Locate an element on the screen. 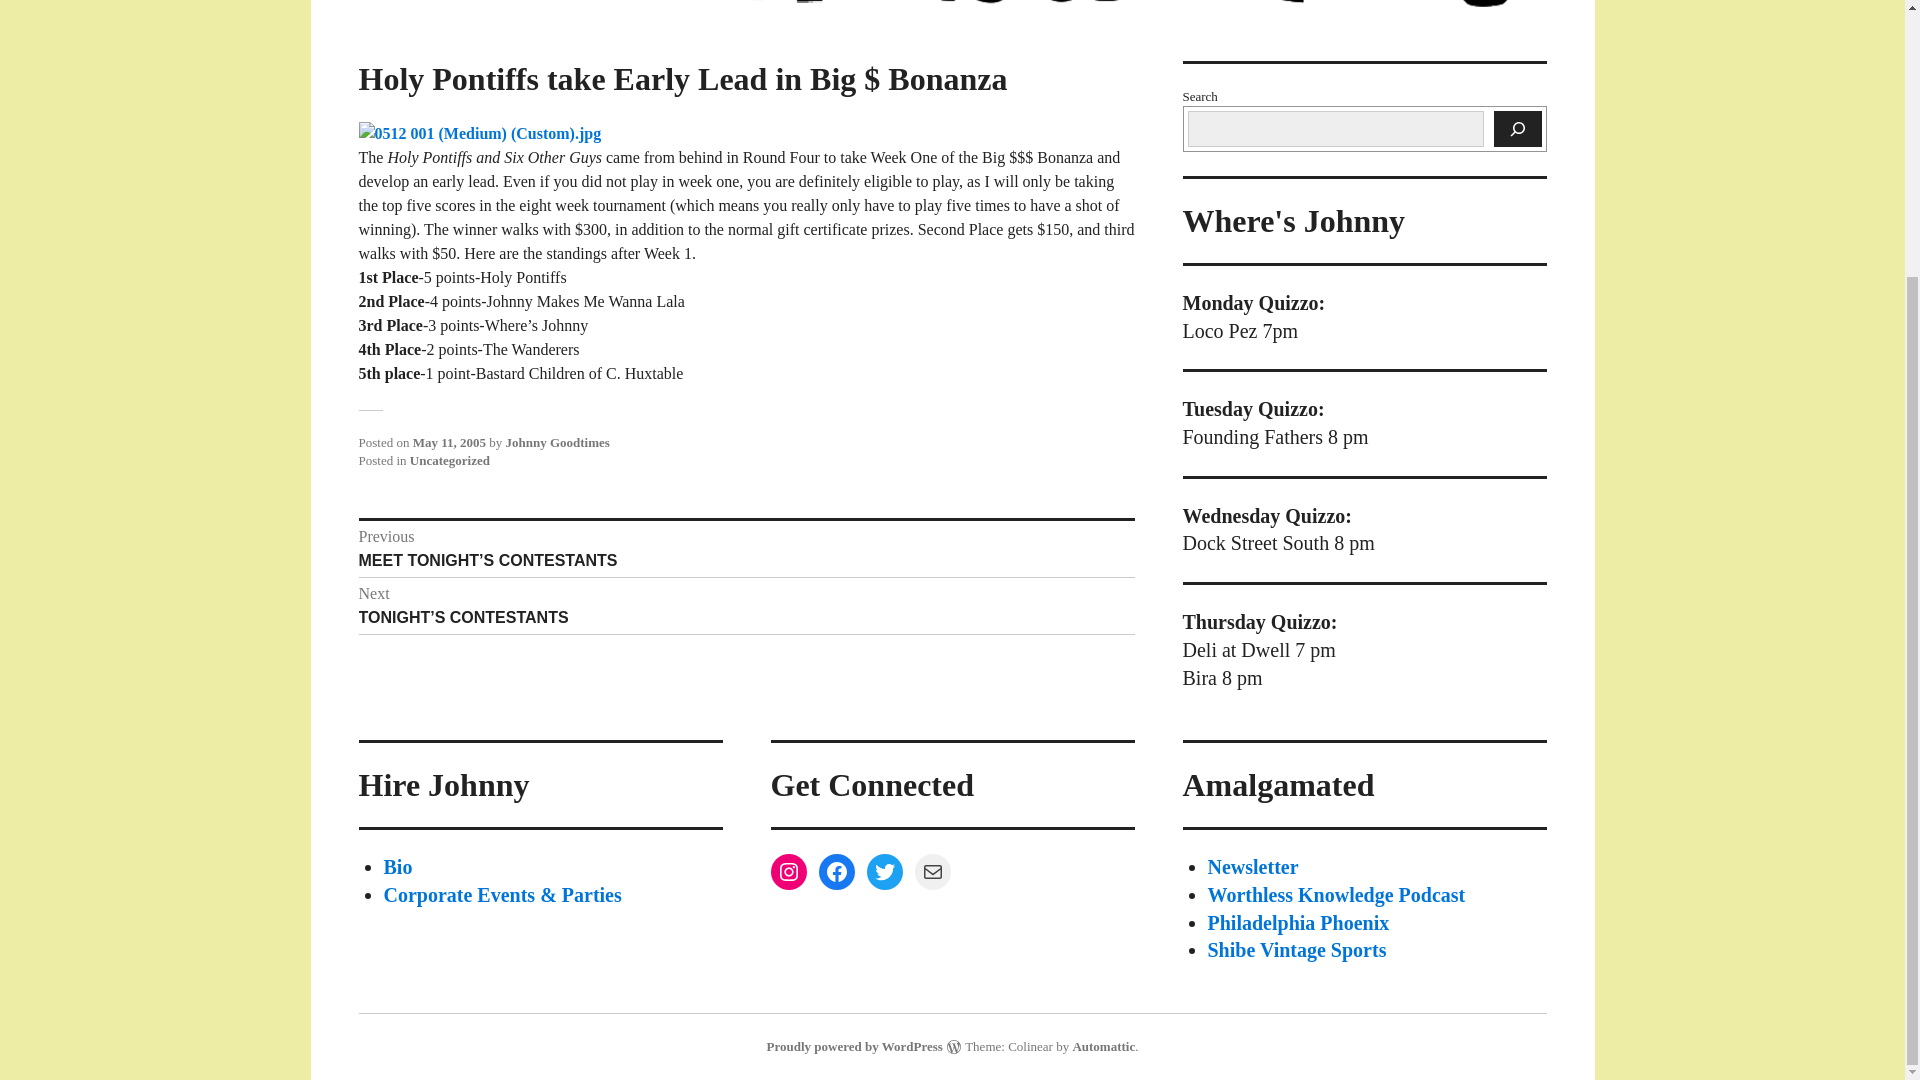  Johnny Goodtimes is located at coordinates (556, 442).